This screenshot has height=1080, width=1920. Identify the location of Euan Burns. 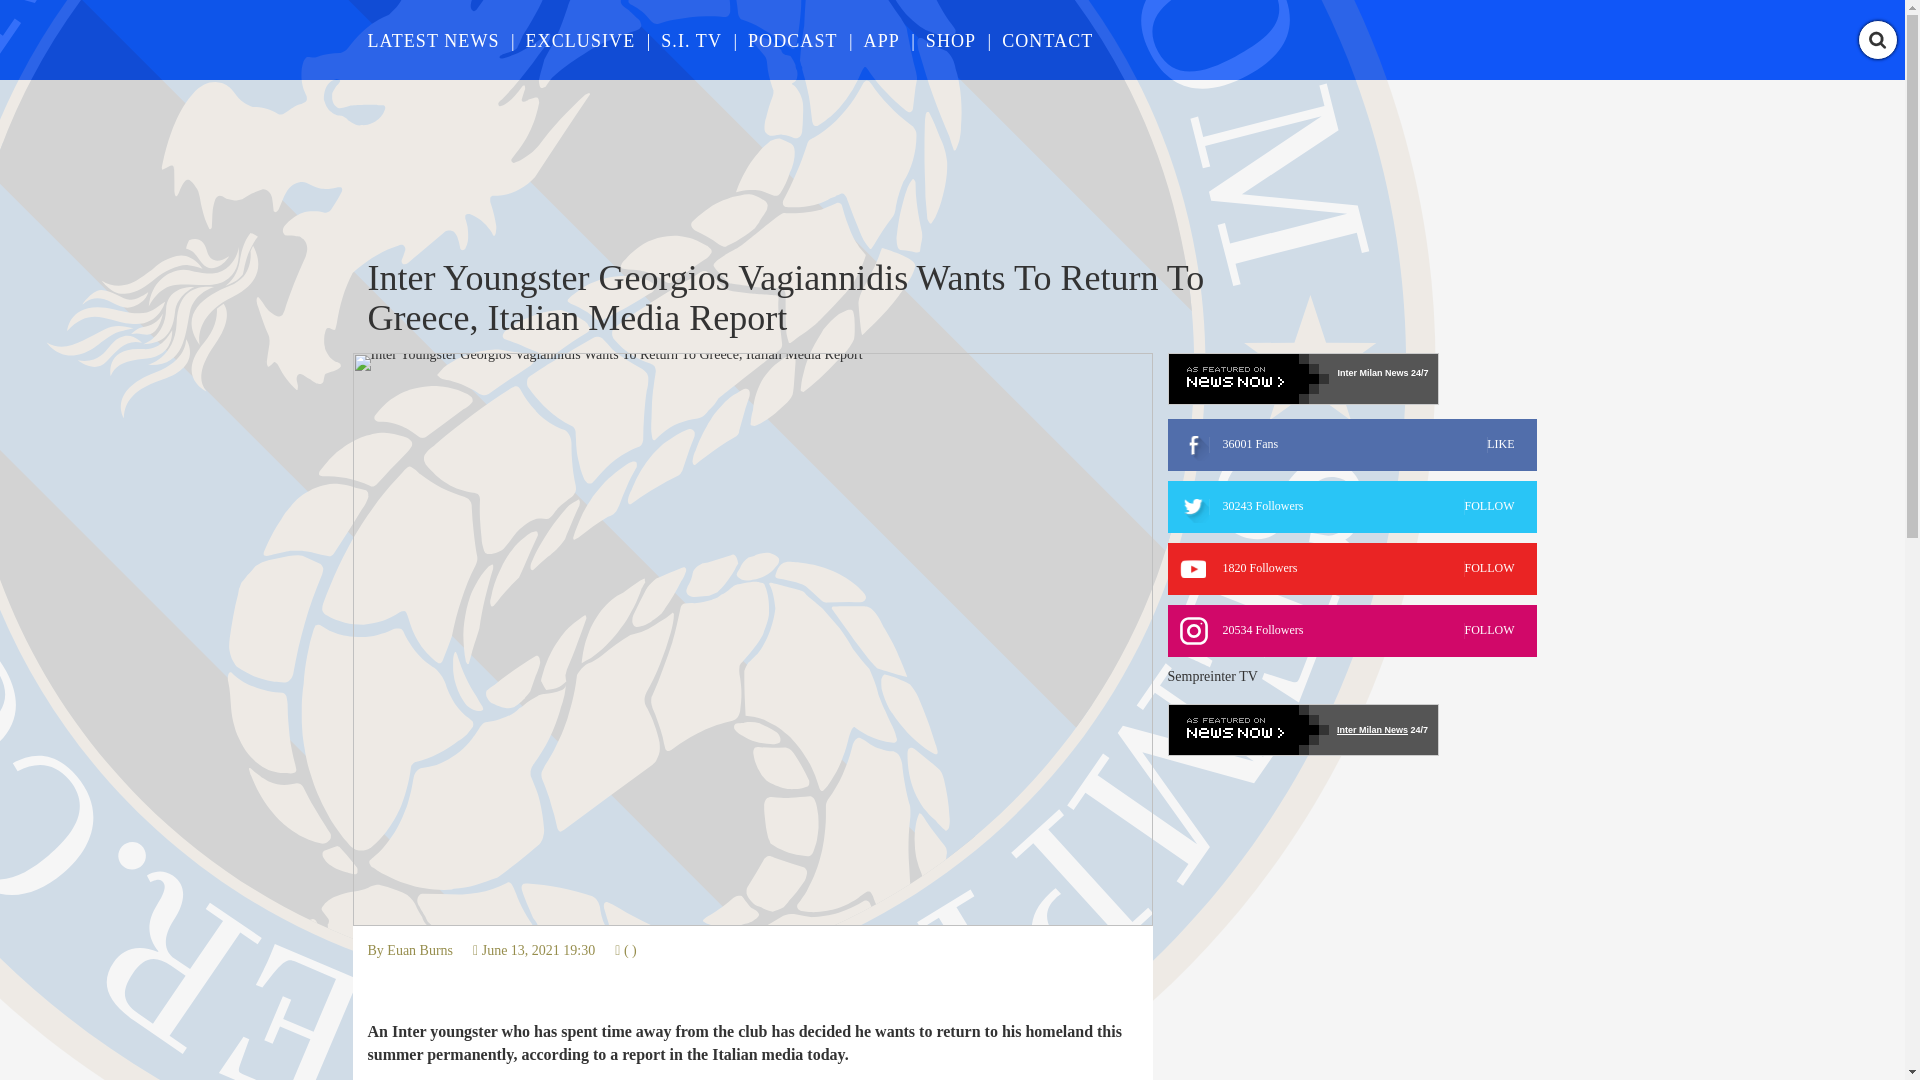
(882, 40).